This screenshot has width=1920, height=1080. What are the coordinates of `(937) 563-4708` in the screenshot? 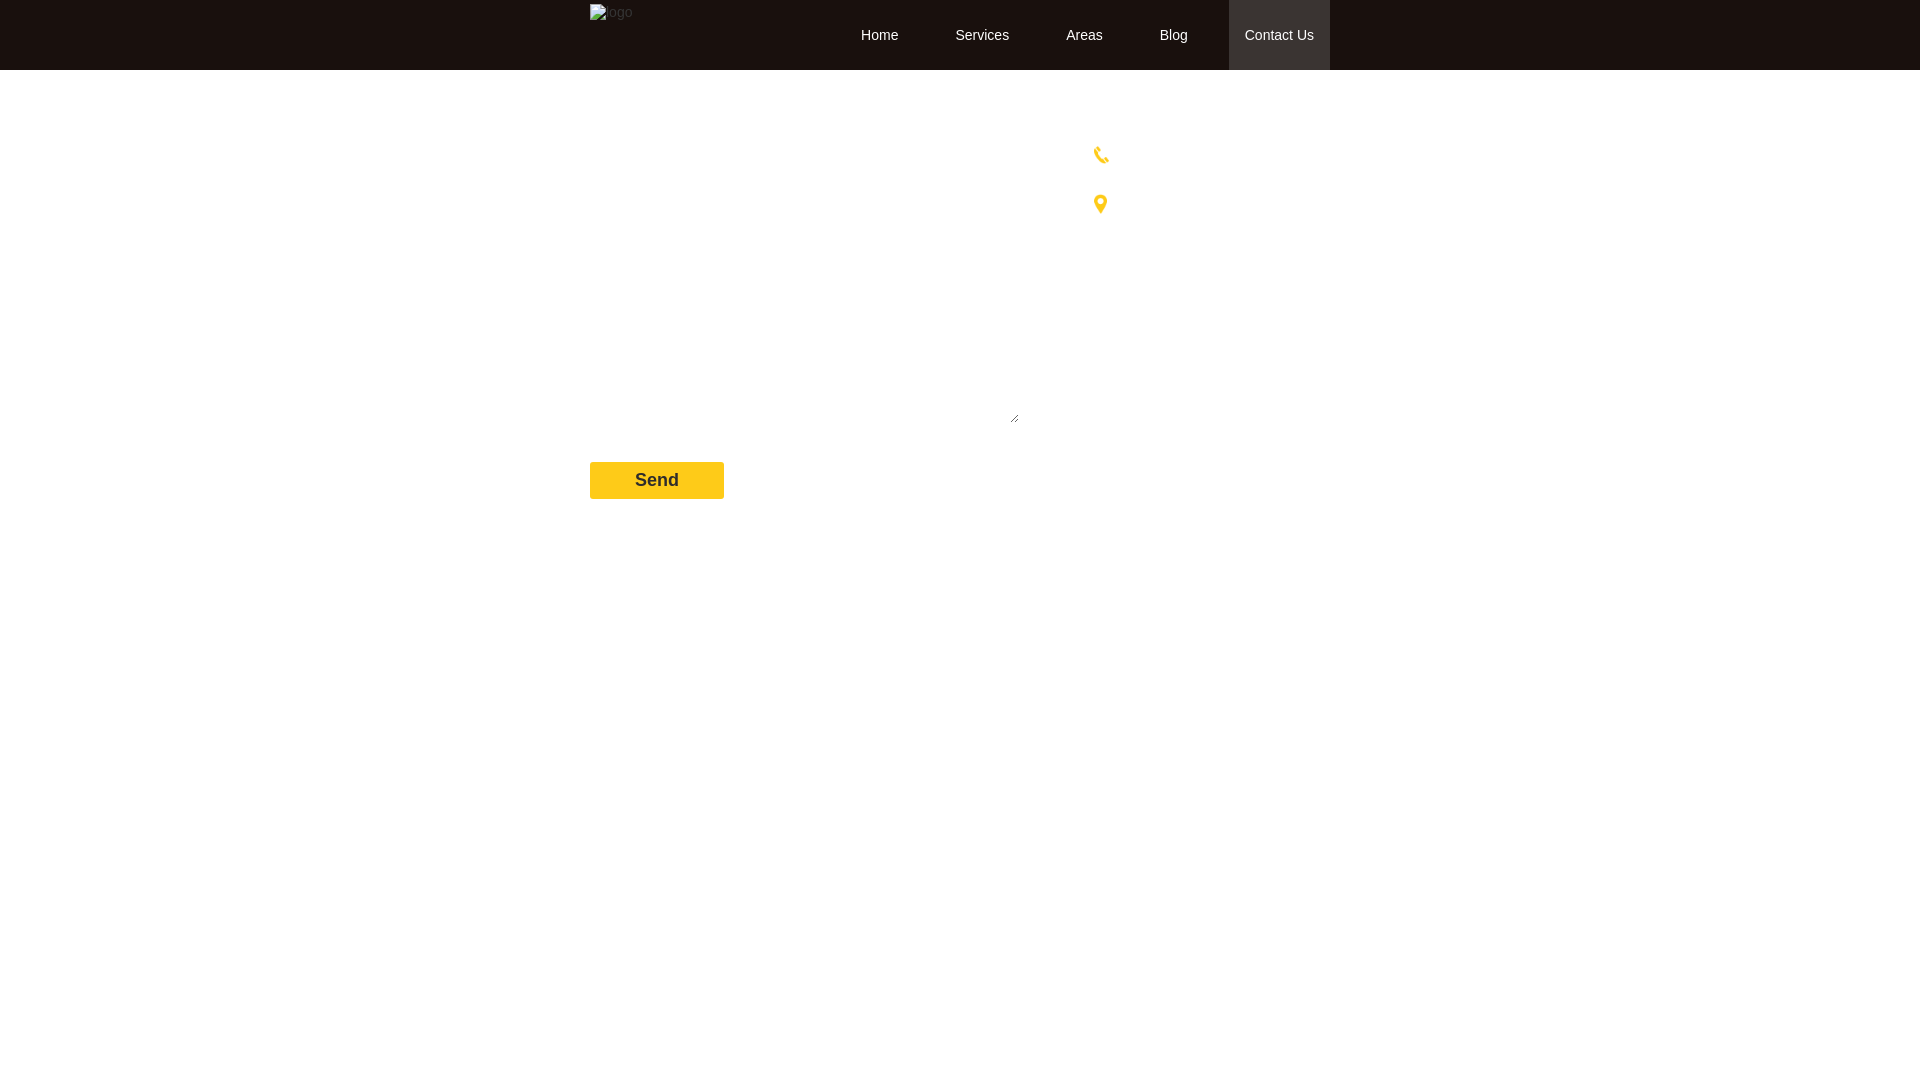 It's located at (1213, 154).